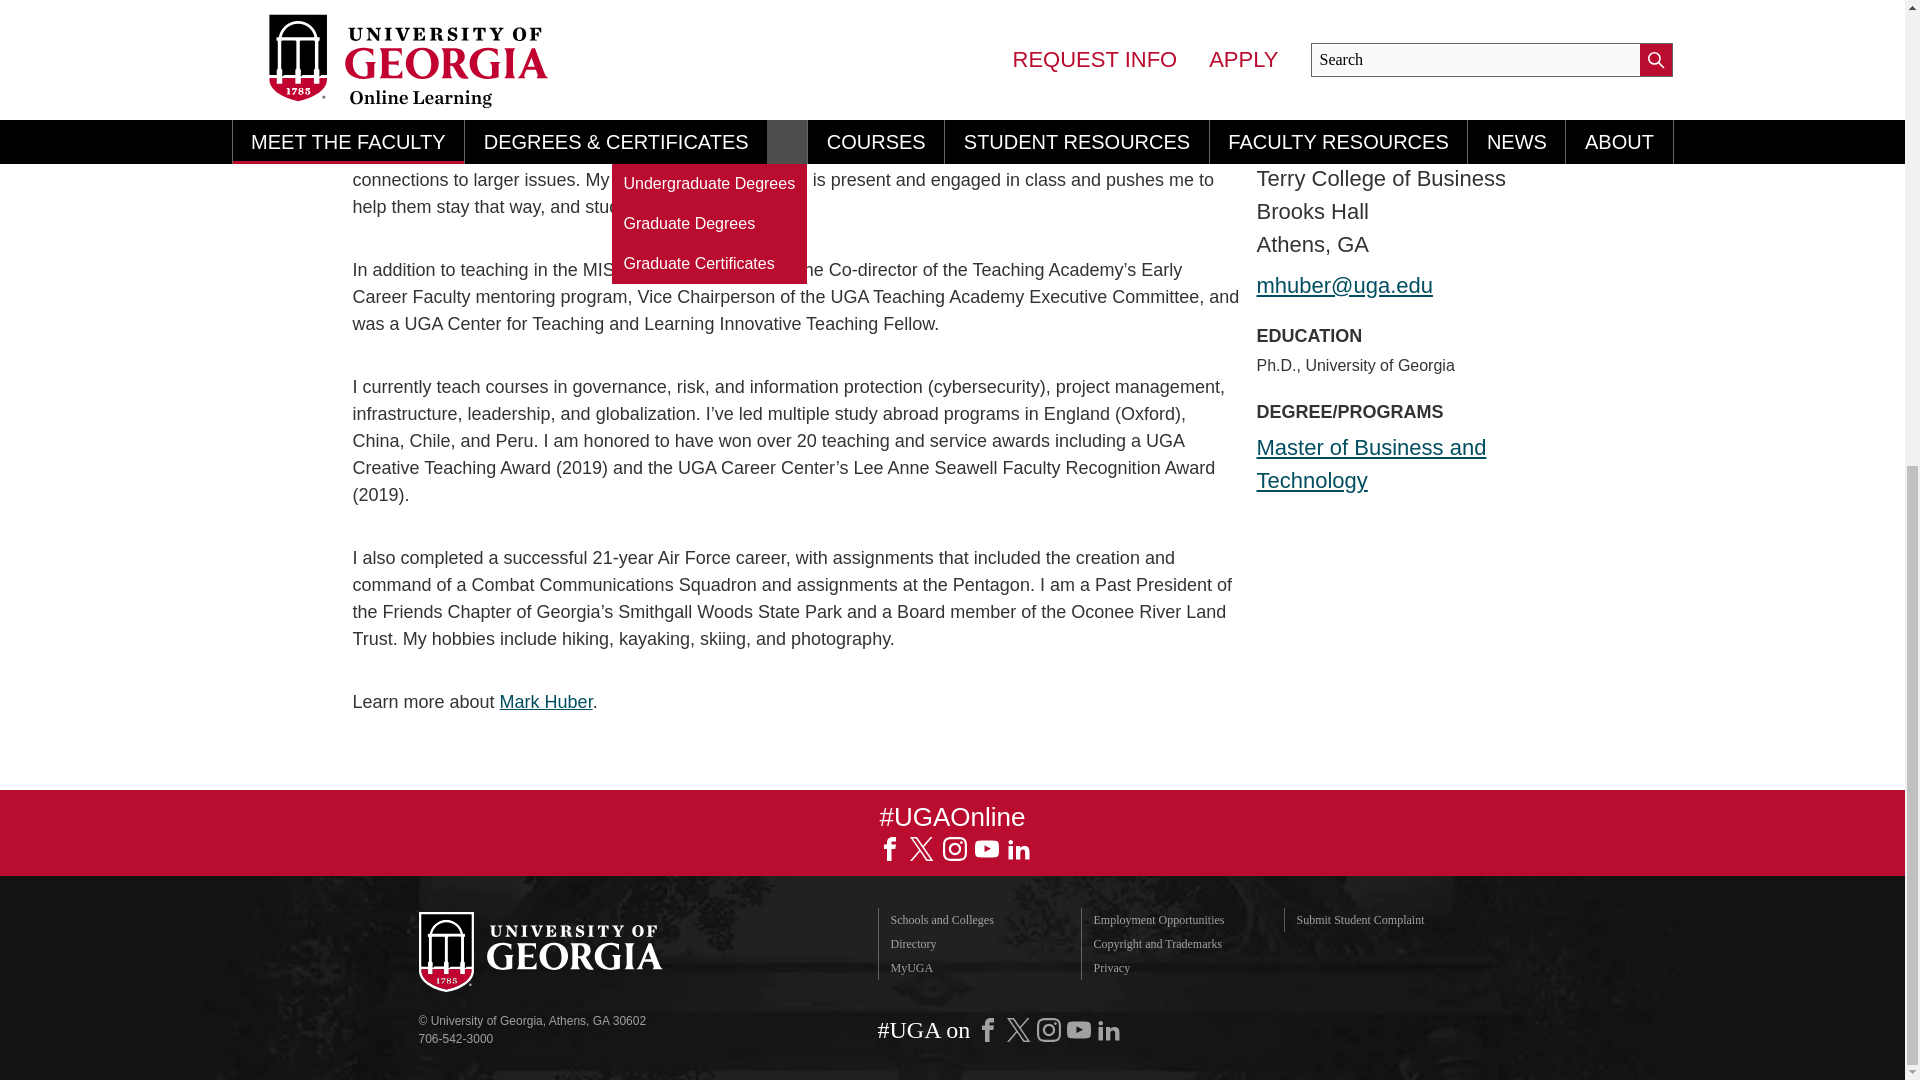  Describe the element at coordinates (978, 967) in the screenshot. I see `MyUGA` at that location.